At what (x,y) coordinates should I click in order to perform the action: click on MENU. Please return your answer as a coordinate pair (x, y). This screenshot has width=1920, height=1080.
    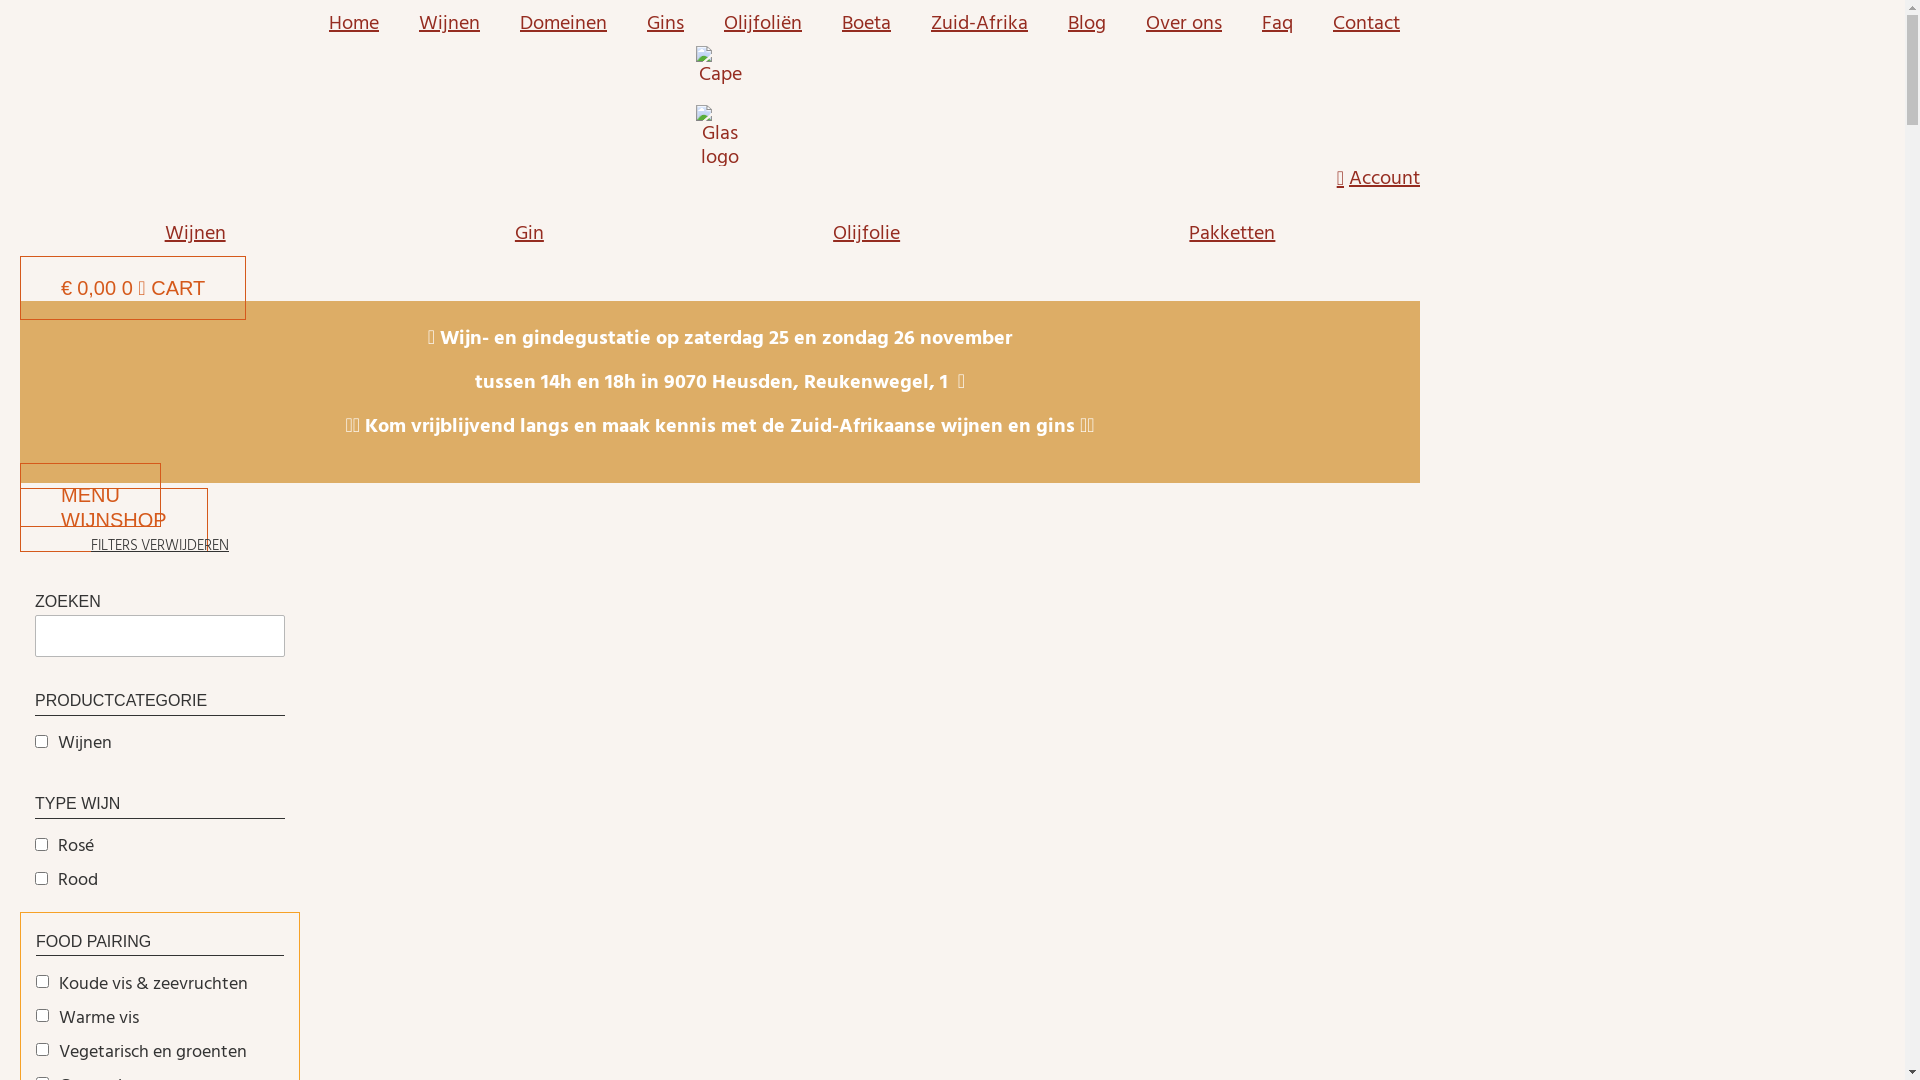
    Looking at the image, I should click on (90, 495).